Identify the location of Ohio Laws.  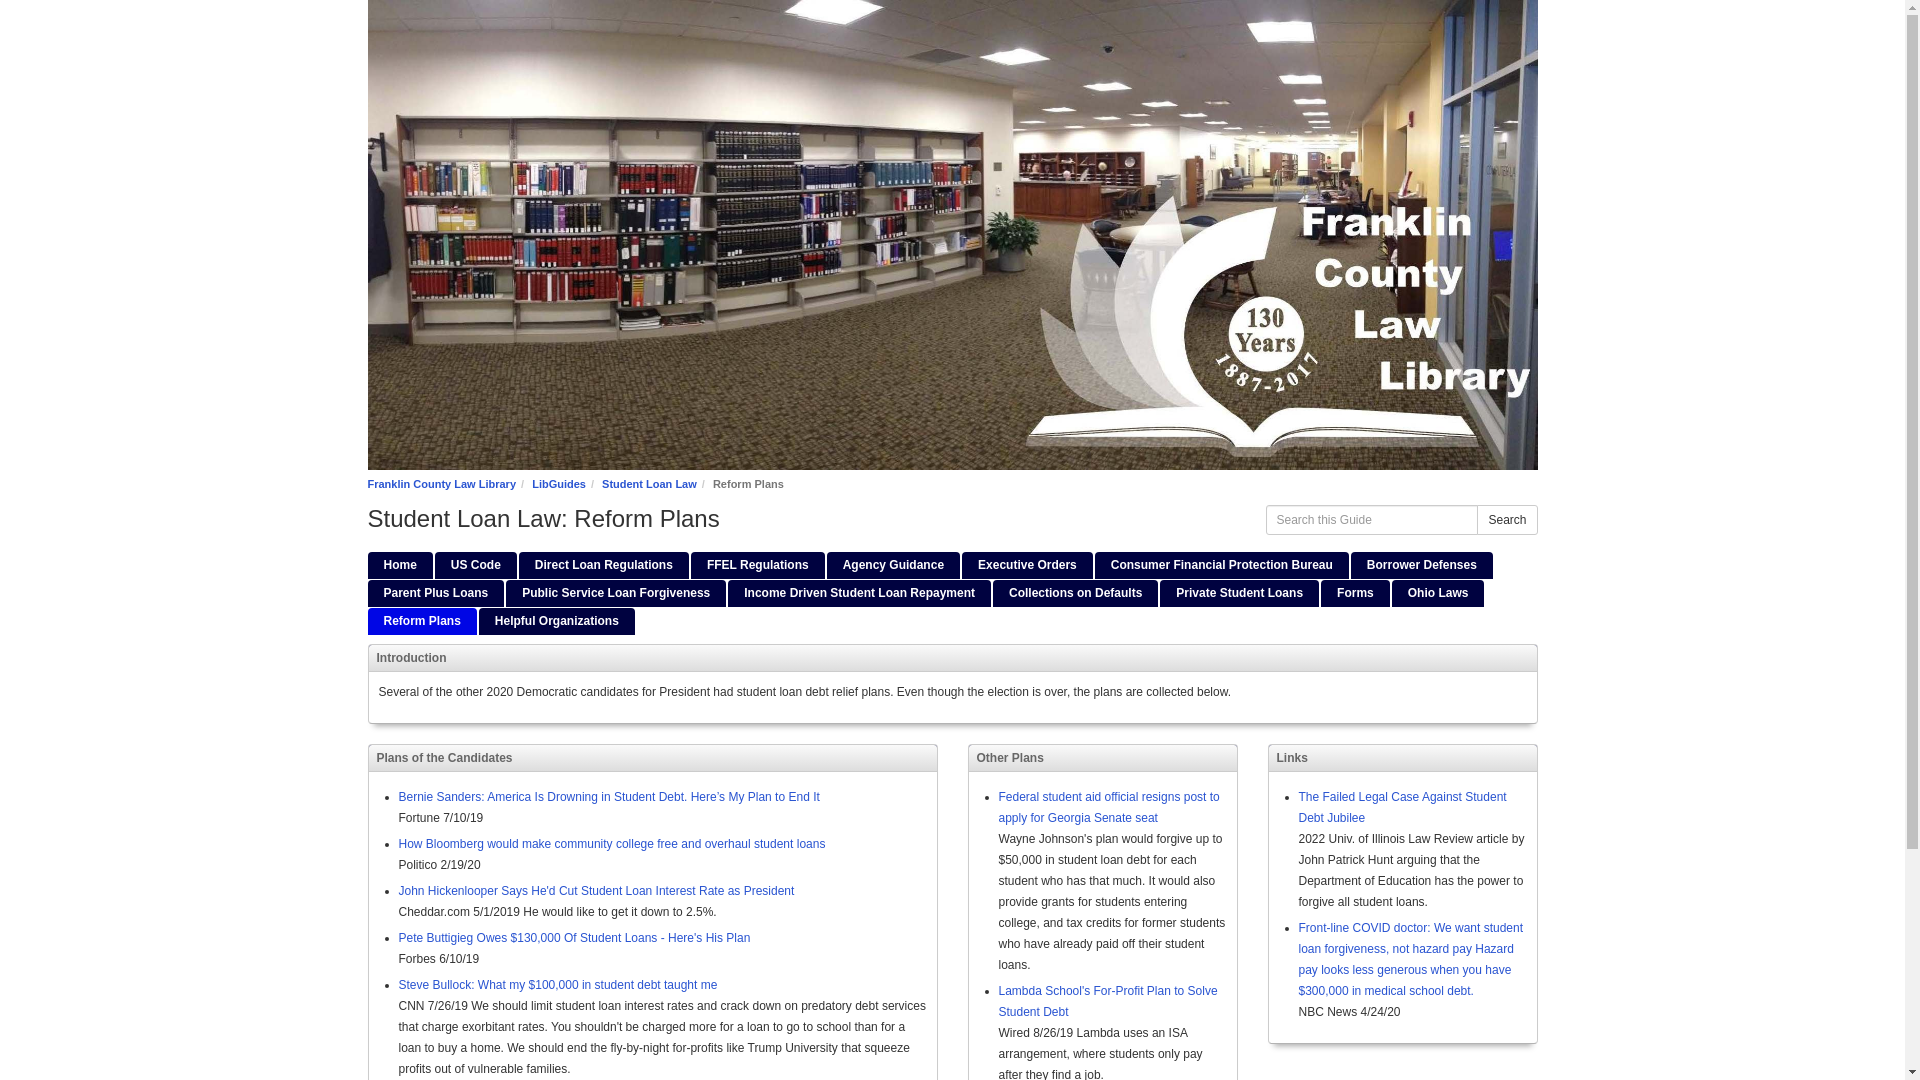
(1438, 592).